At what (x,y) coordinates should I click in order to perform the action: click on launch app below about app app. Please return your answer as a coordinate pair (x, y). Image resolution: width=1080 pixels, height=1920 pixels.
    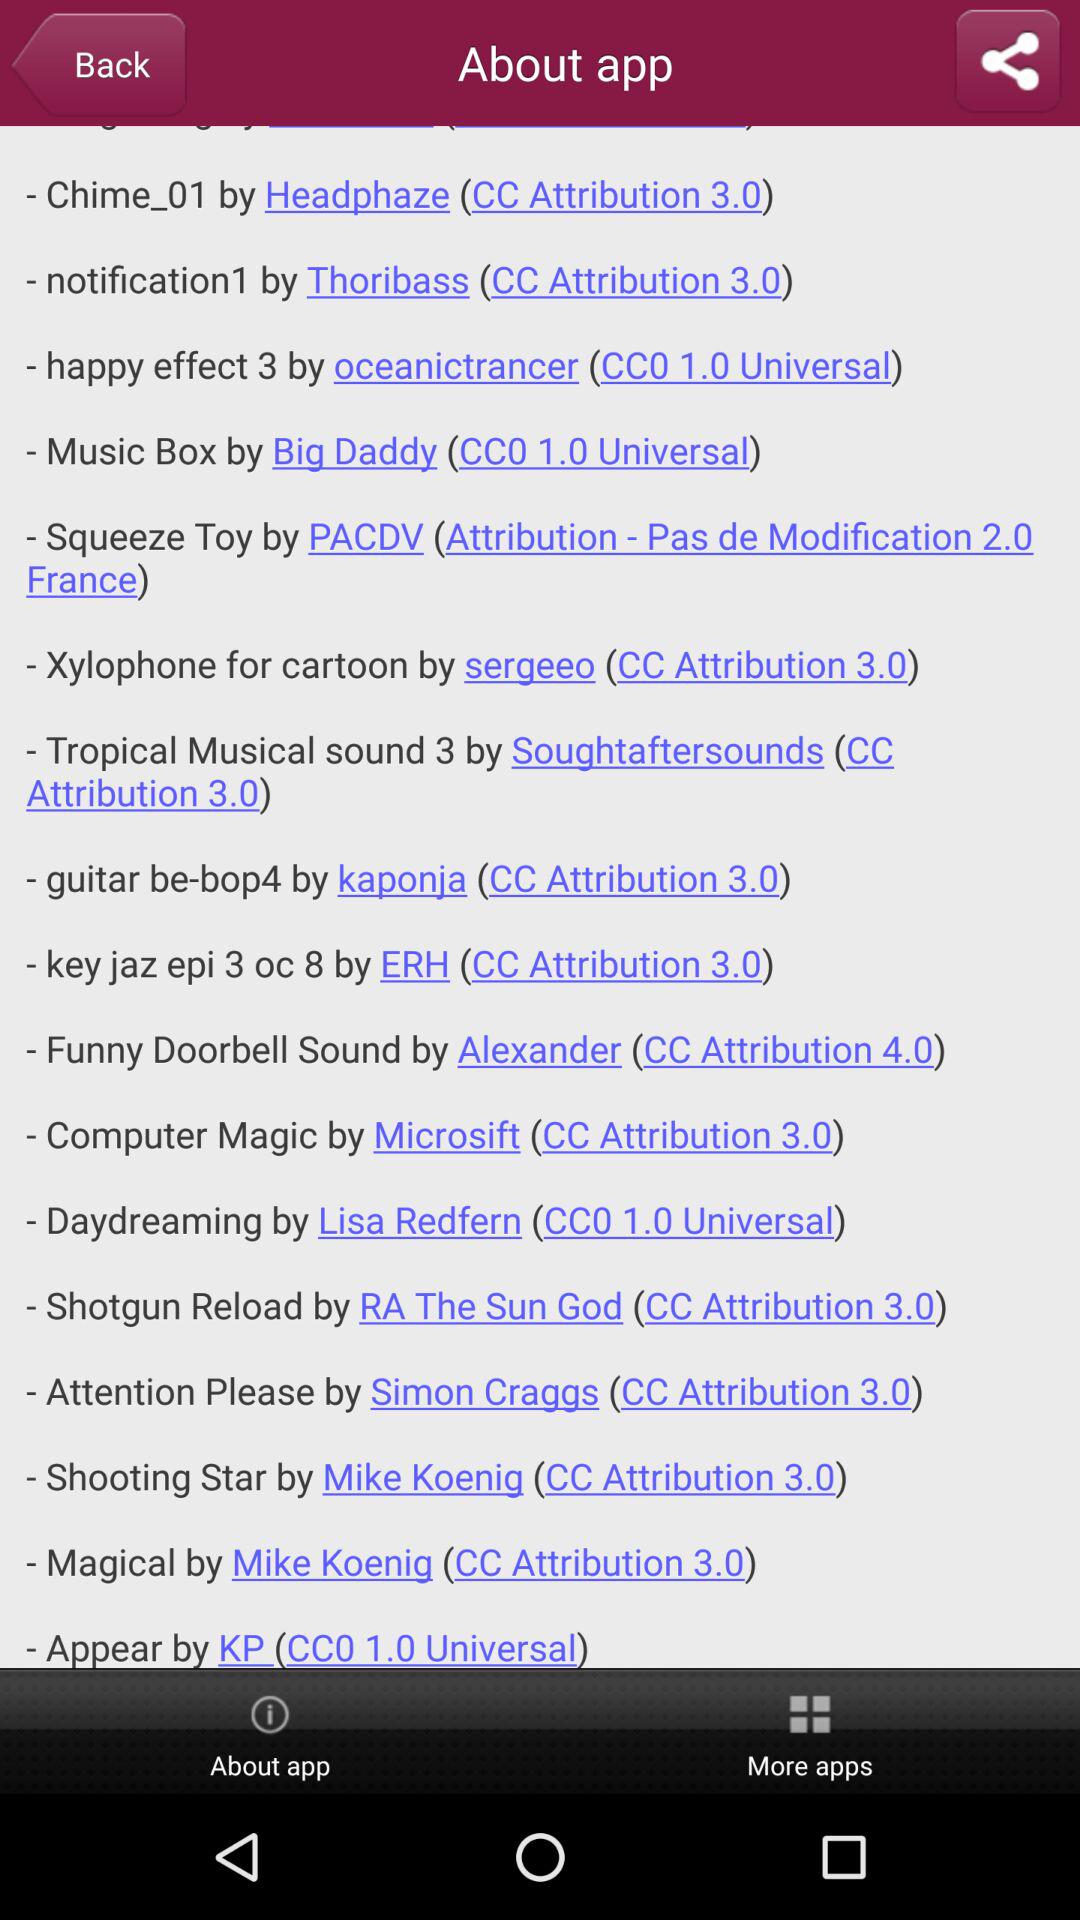
    Looking at the image, I should click on (540, 896).